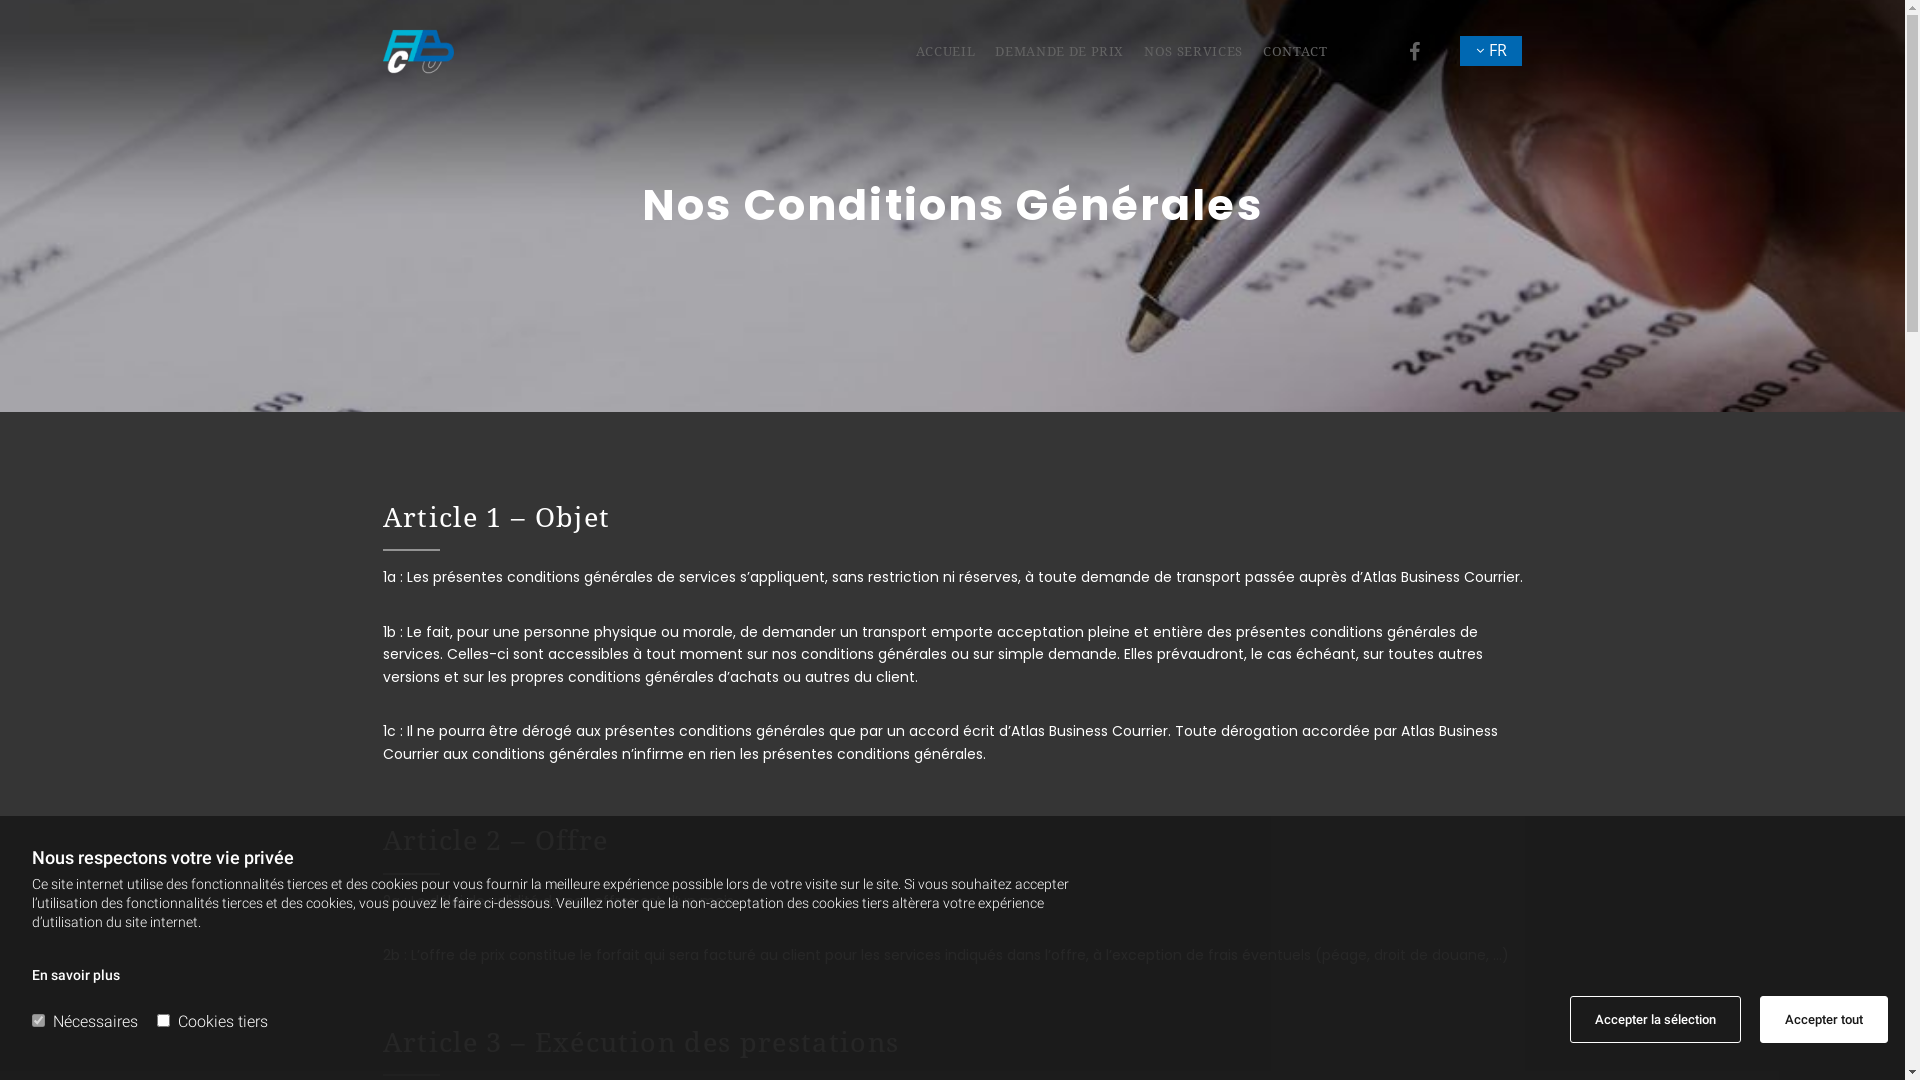 This screenshot has width=1920, height=1080. What do you see at coordinates (1184, 52) in the screenshot?
I see `NOS SERVICES` at bounding box center [1184, 52].